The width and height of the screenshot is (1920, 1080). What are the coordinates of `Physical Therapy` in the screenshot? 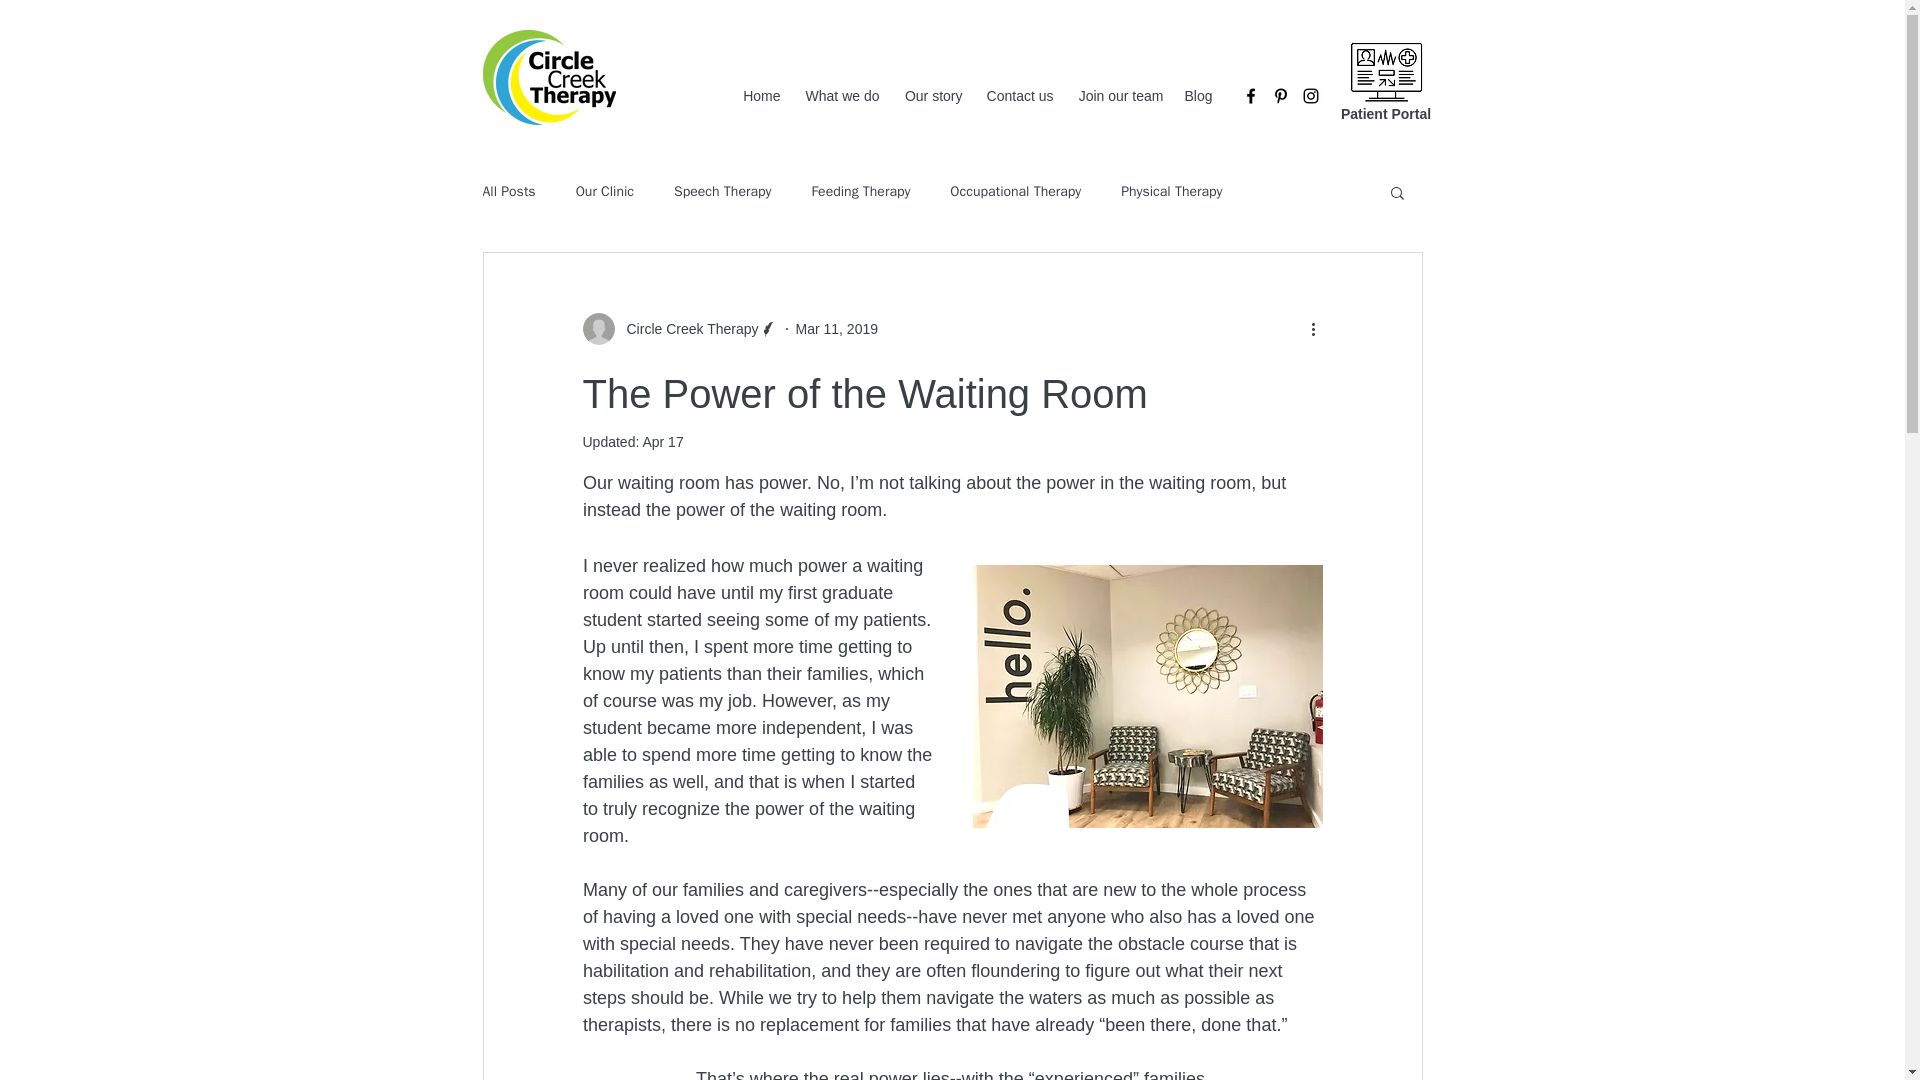 It's located at (1171, 191).